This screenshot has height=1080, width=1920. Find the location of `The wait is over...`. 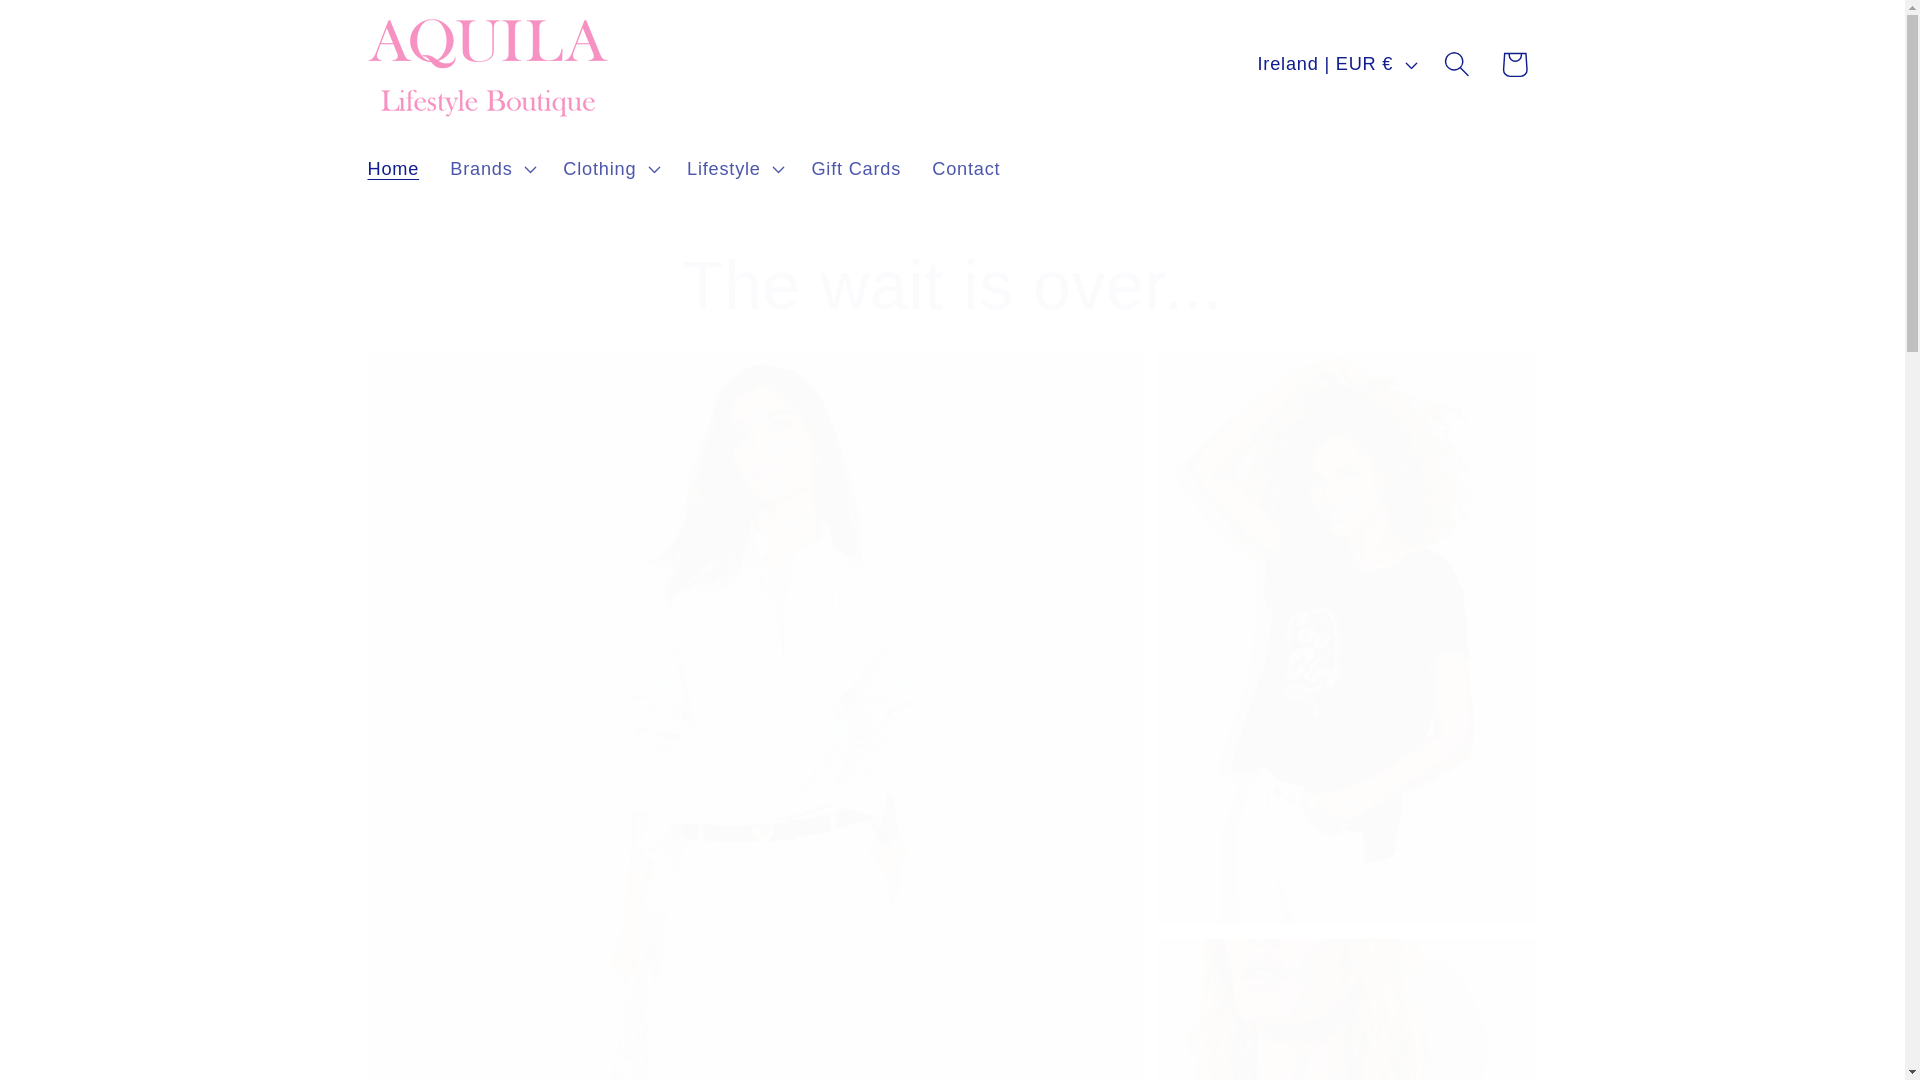

The wait is over... is located at coordinates (952, 286).